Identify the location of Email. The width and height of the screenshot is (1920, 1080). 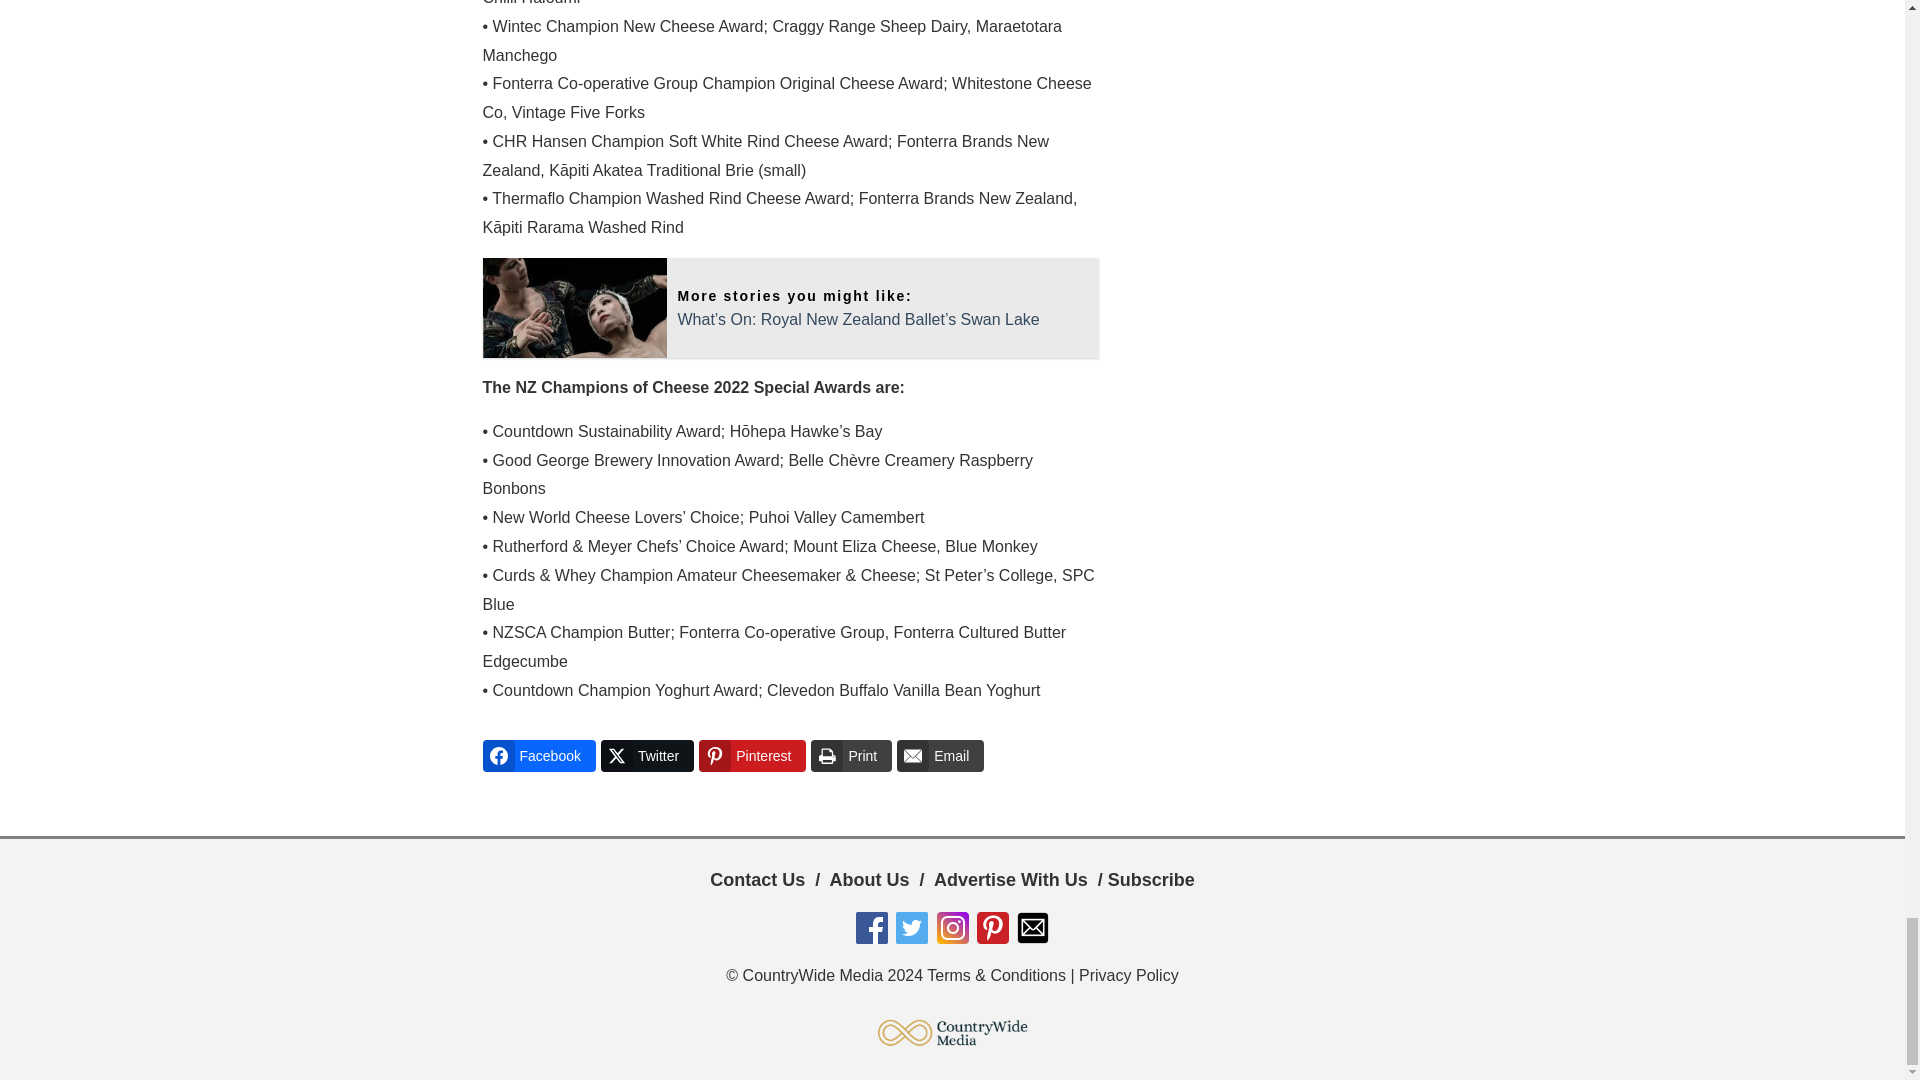
(940, 756).